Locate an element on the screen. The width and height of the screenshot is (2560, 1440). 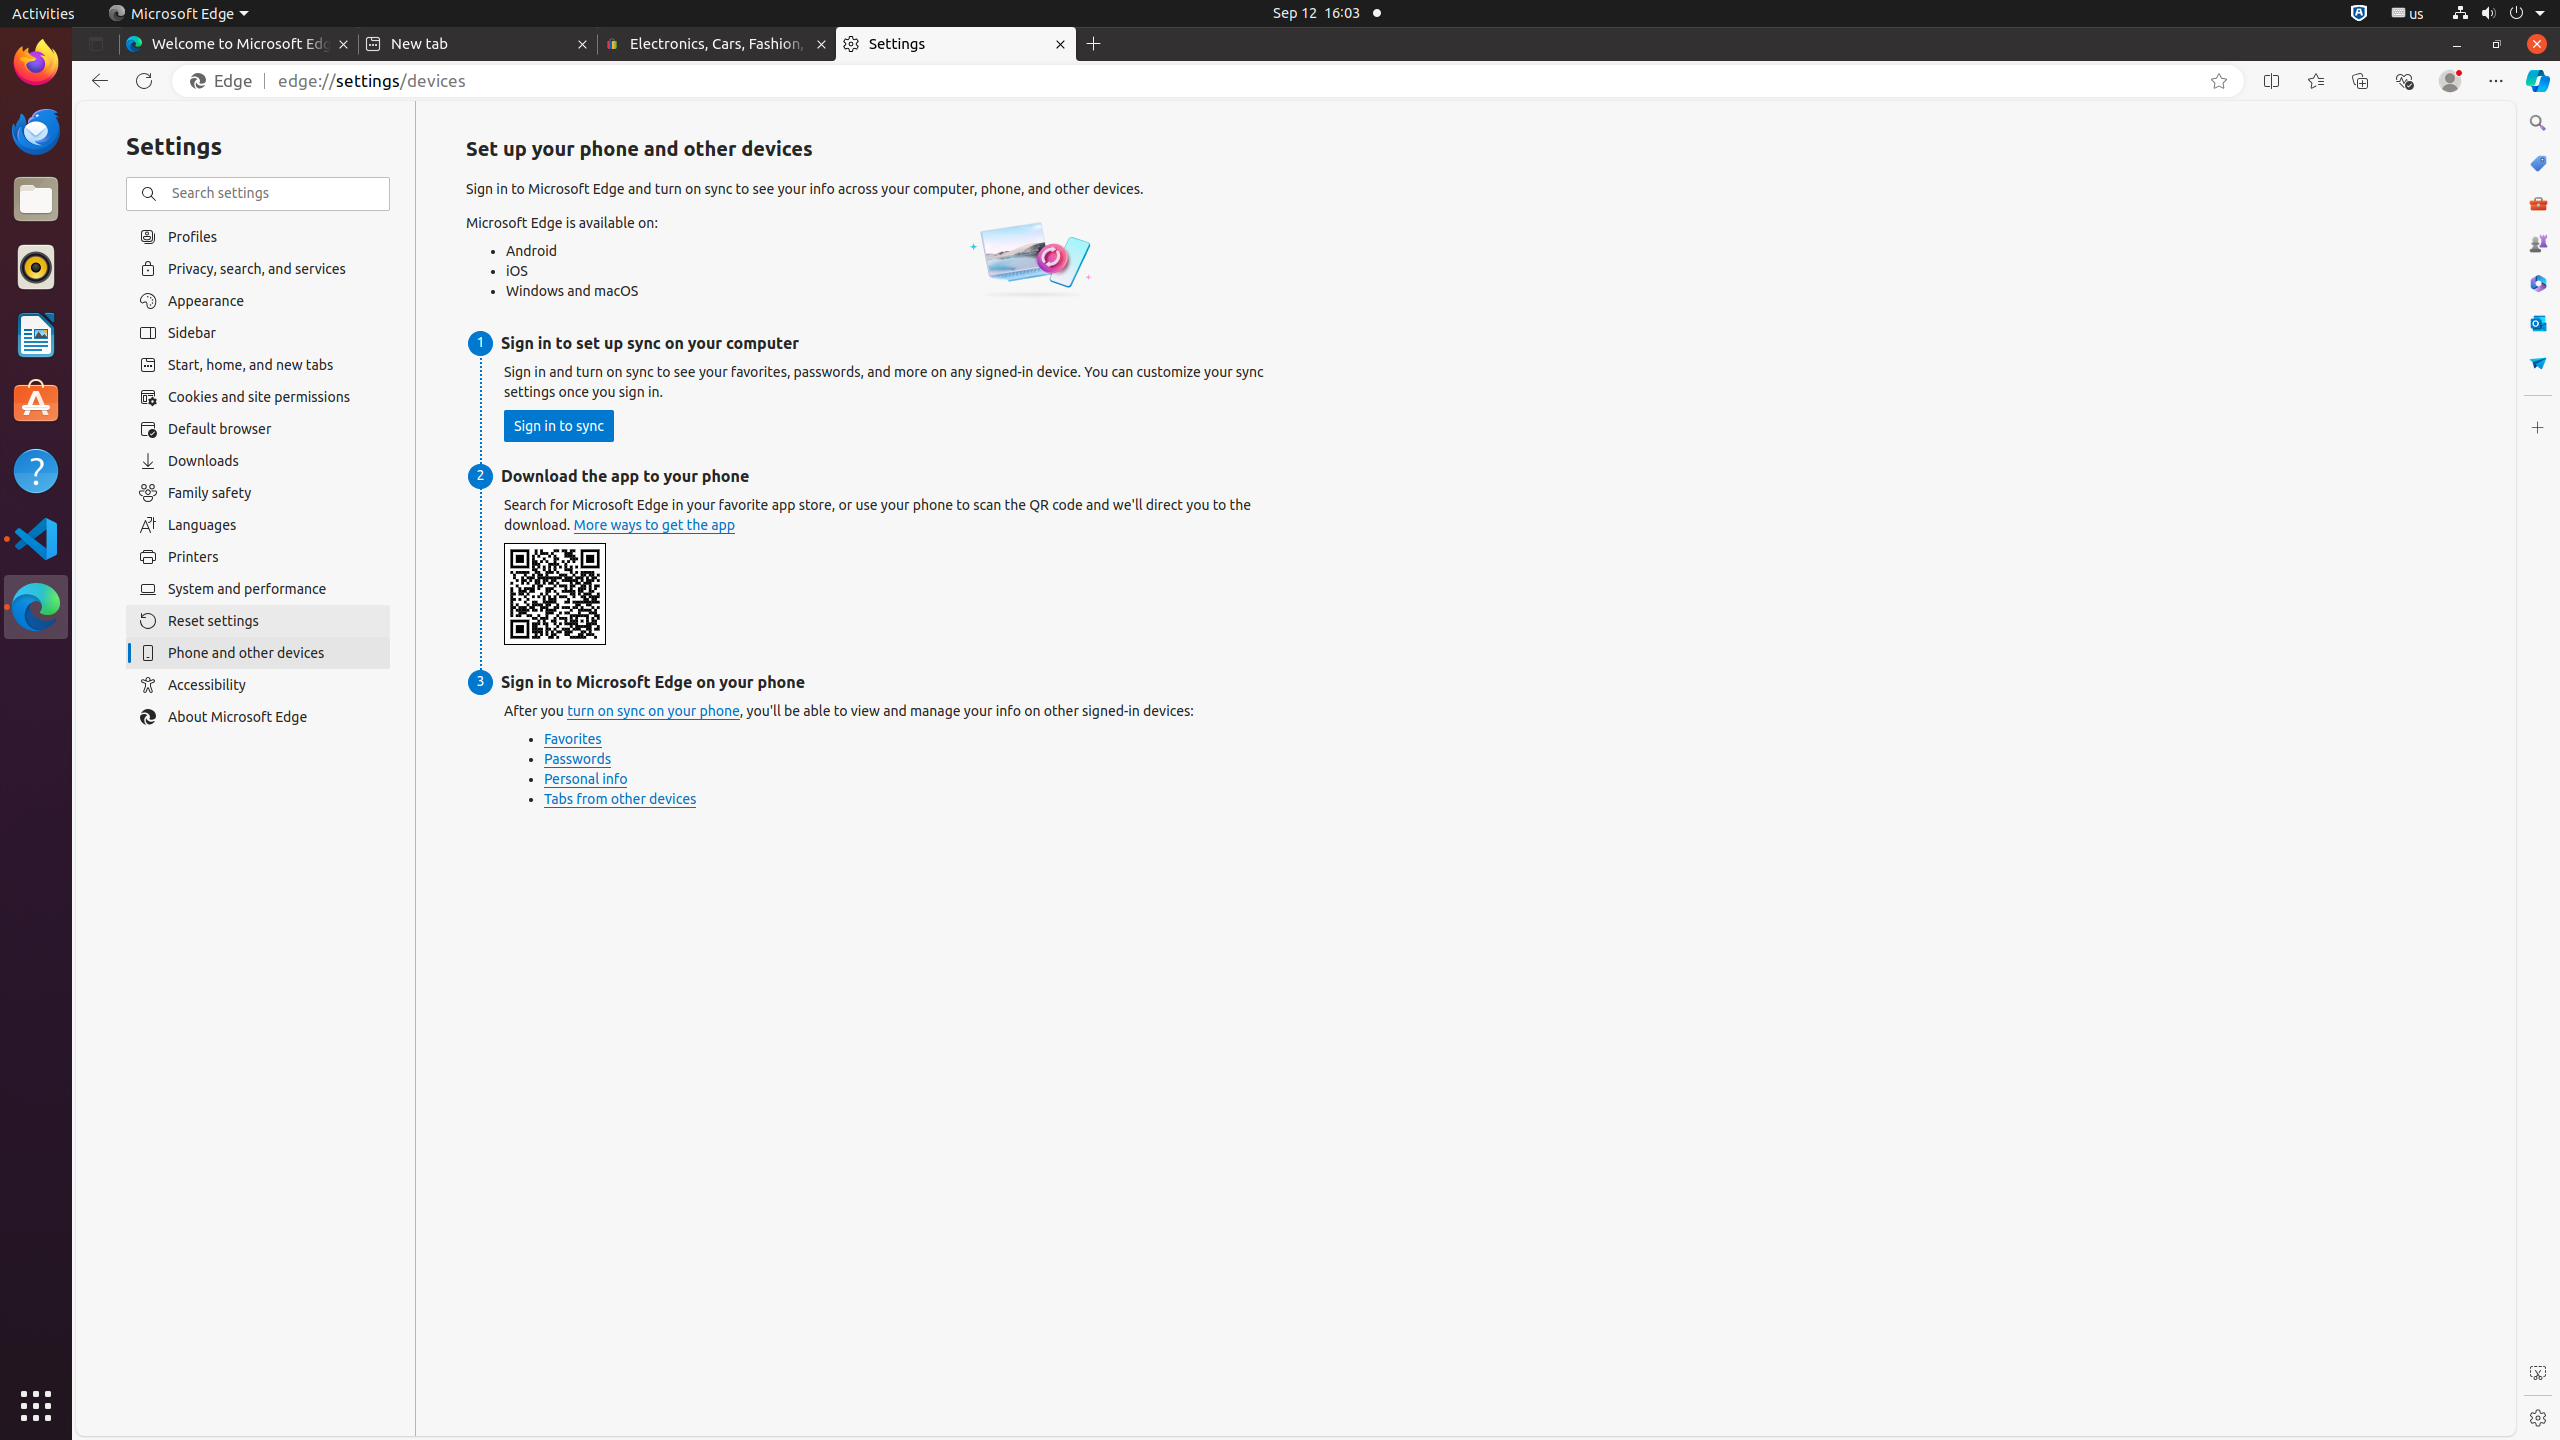
Printers is located at coordinates (258, 557).